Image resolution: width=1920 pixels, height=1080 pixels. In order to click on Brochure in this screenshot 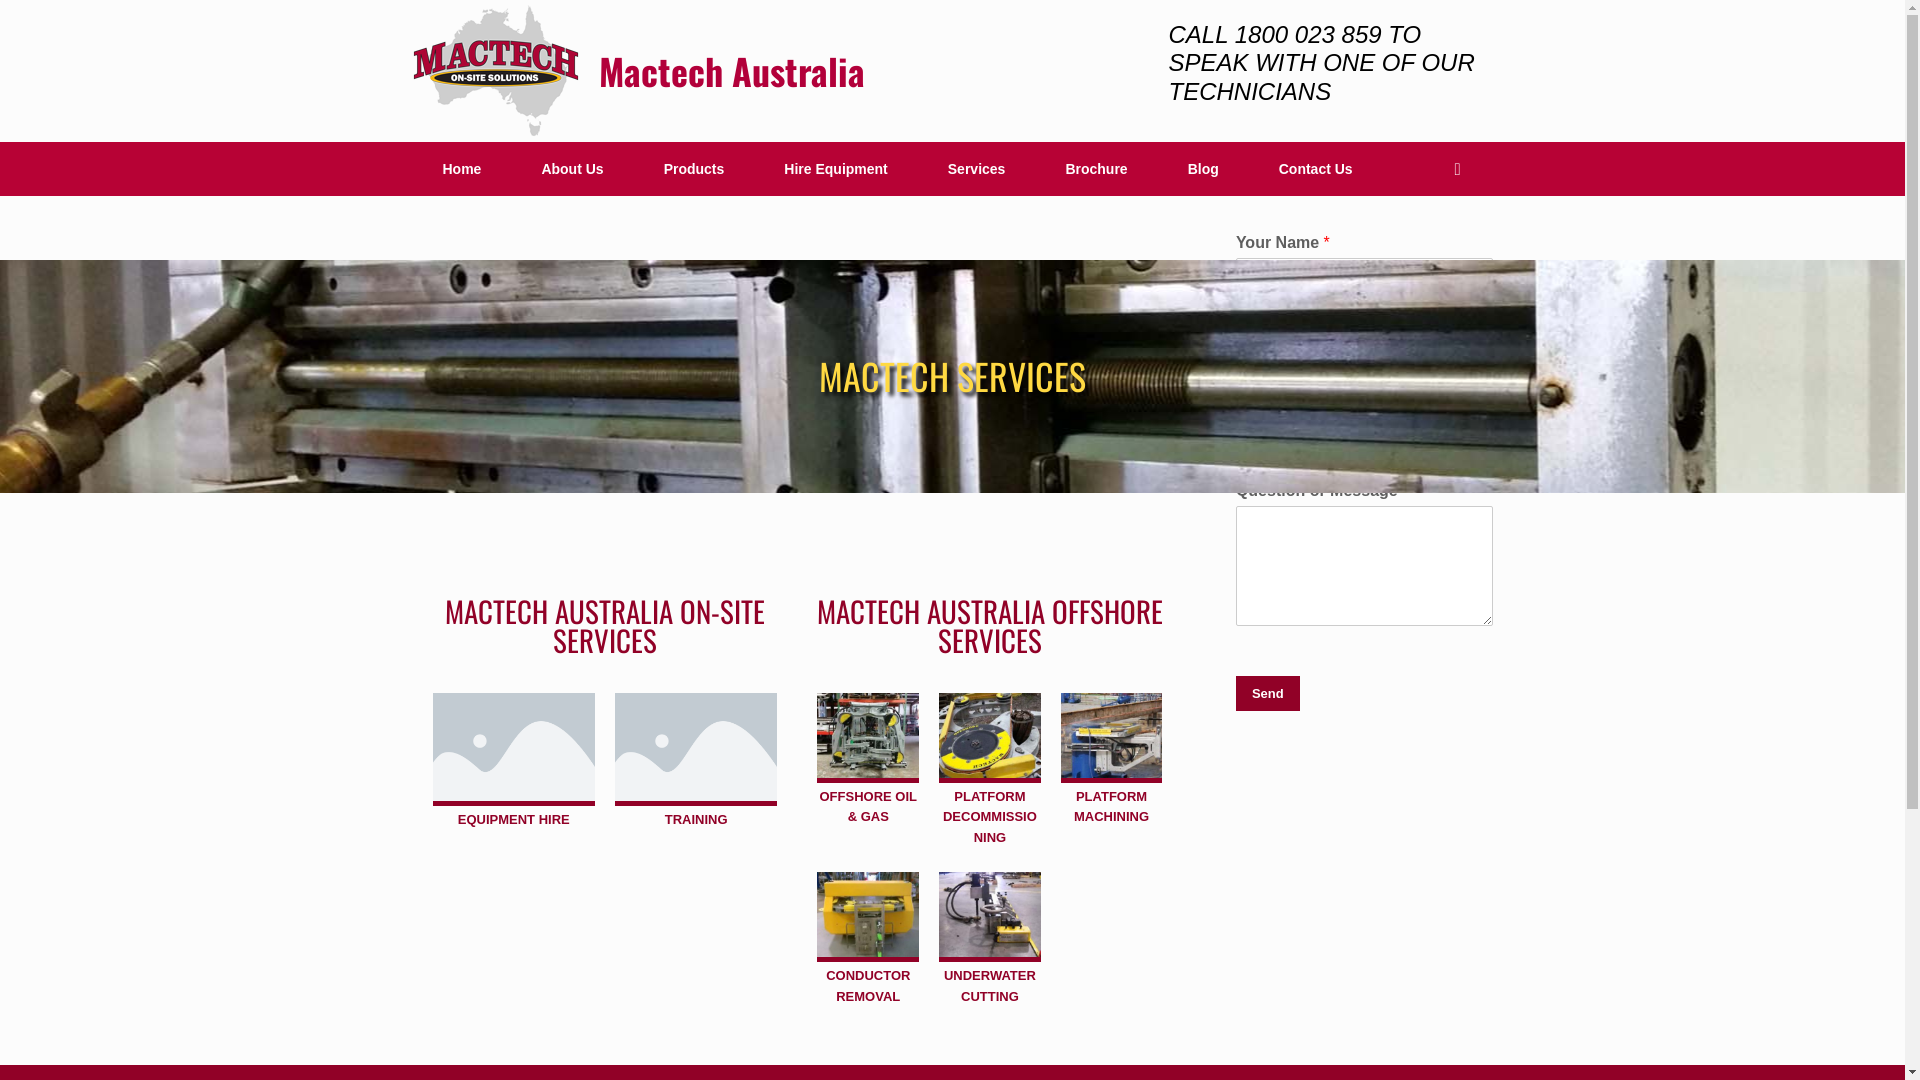, I will do `click(1096, 169)`.